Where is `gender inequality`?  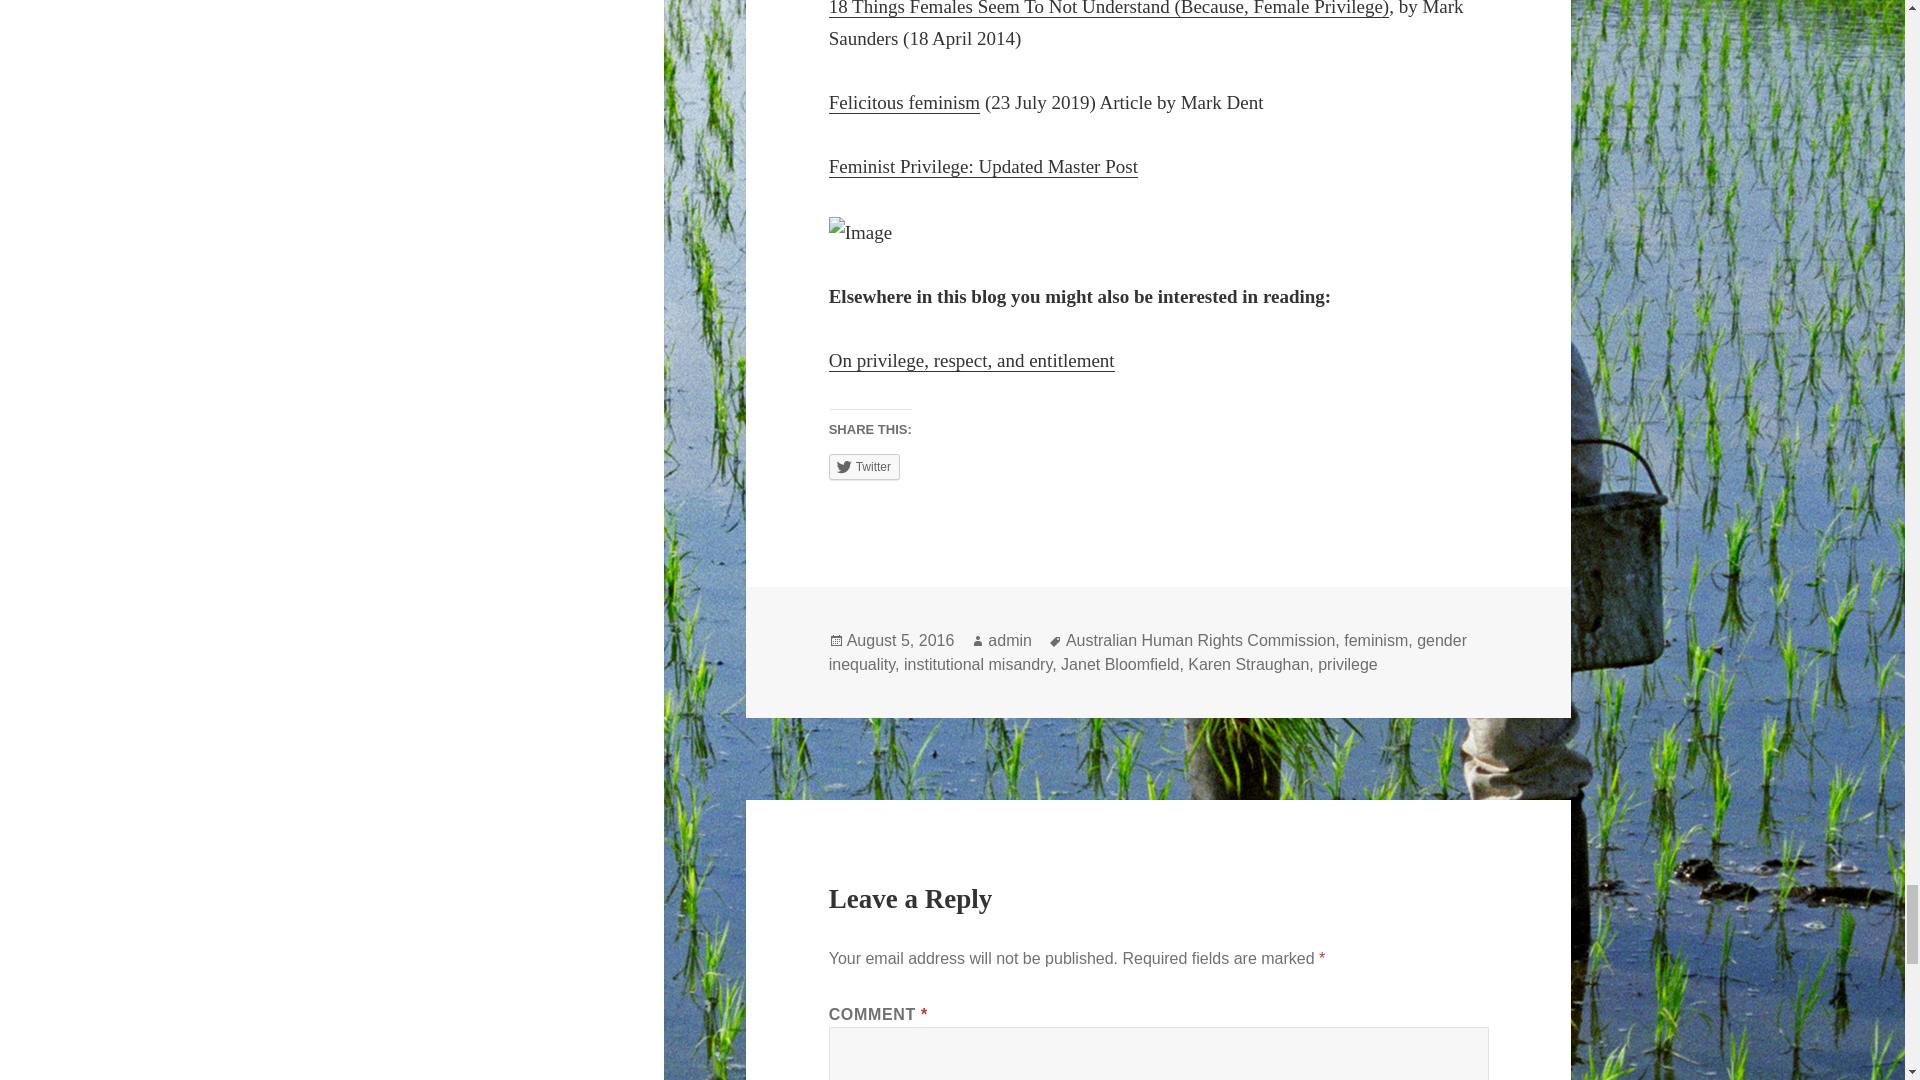
gender inequality is located at coordinates (1148, 652).